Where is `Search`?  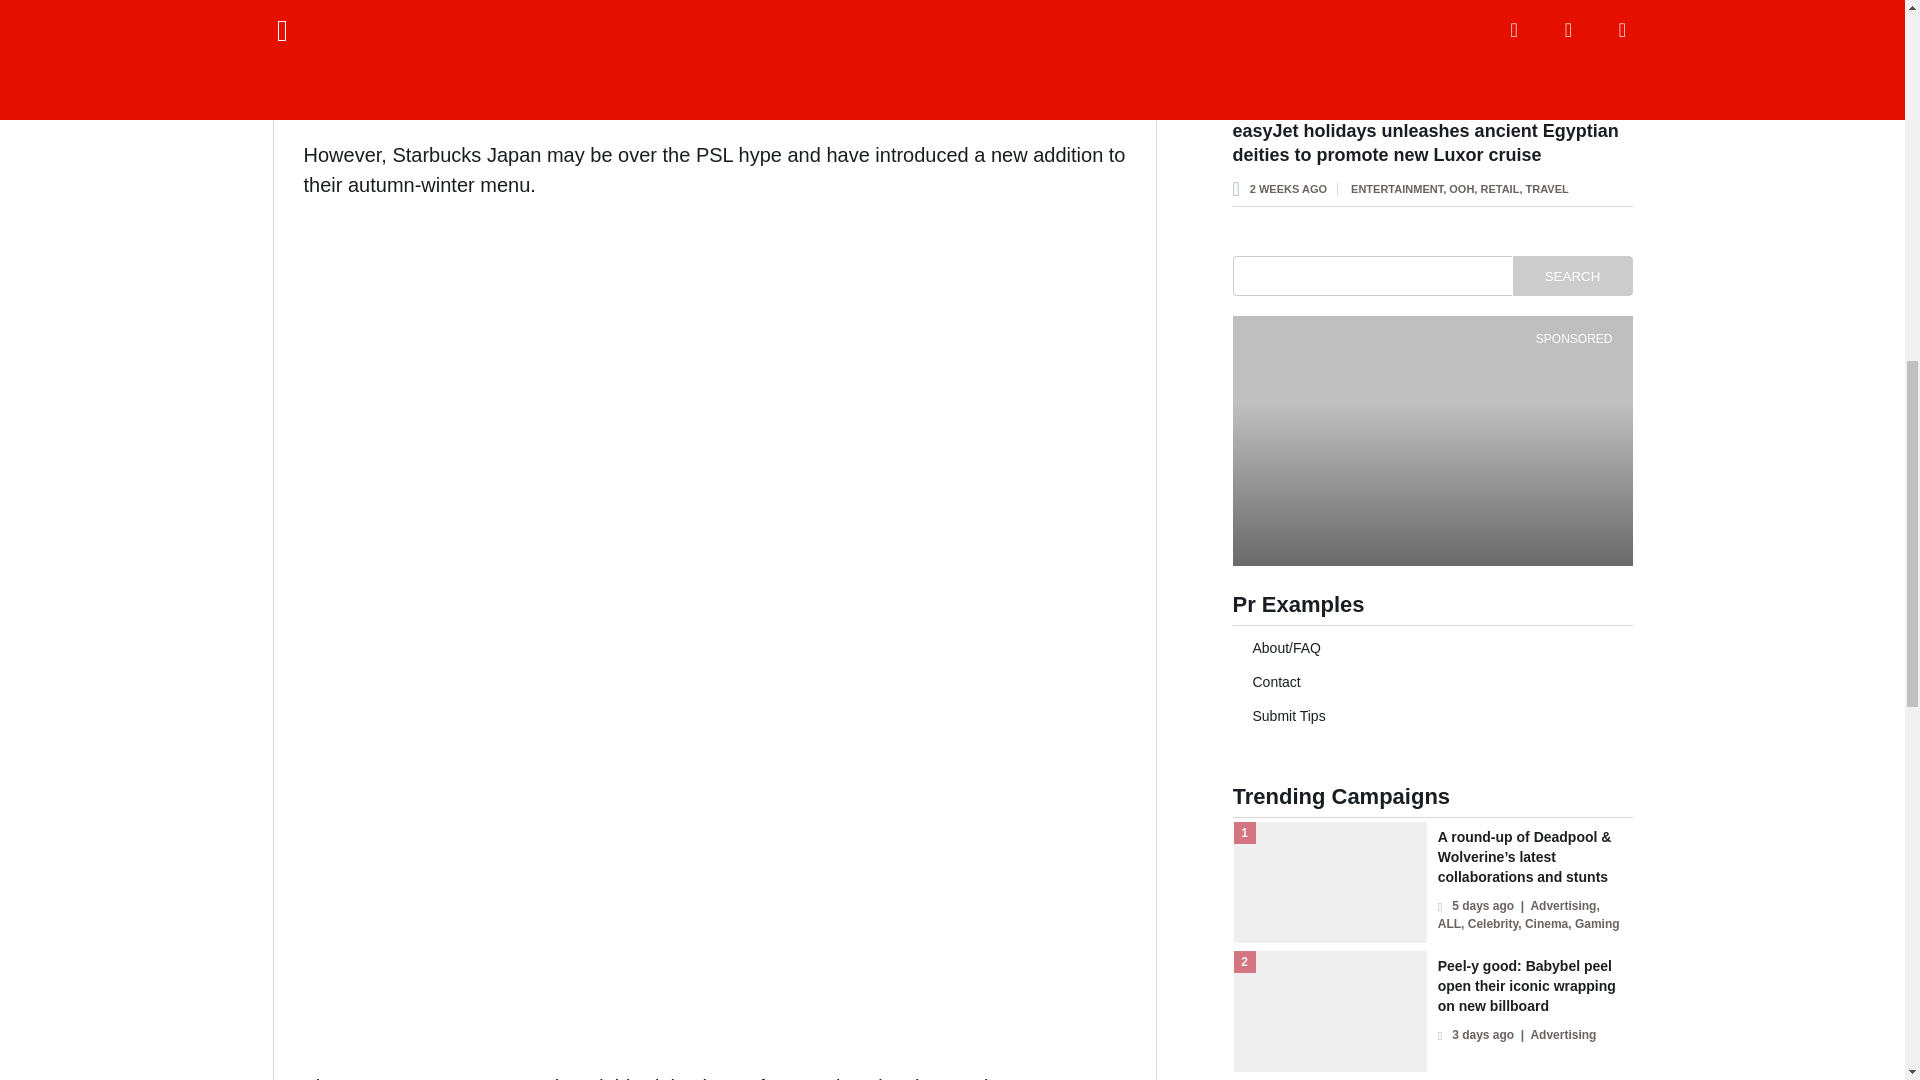 Search is located at coordinates (1572, 275).